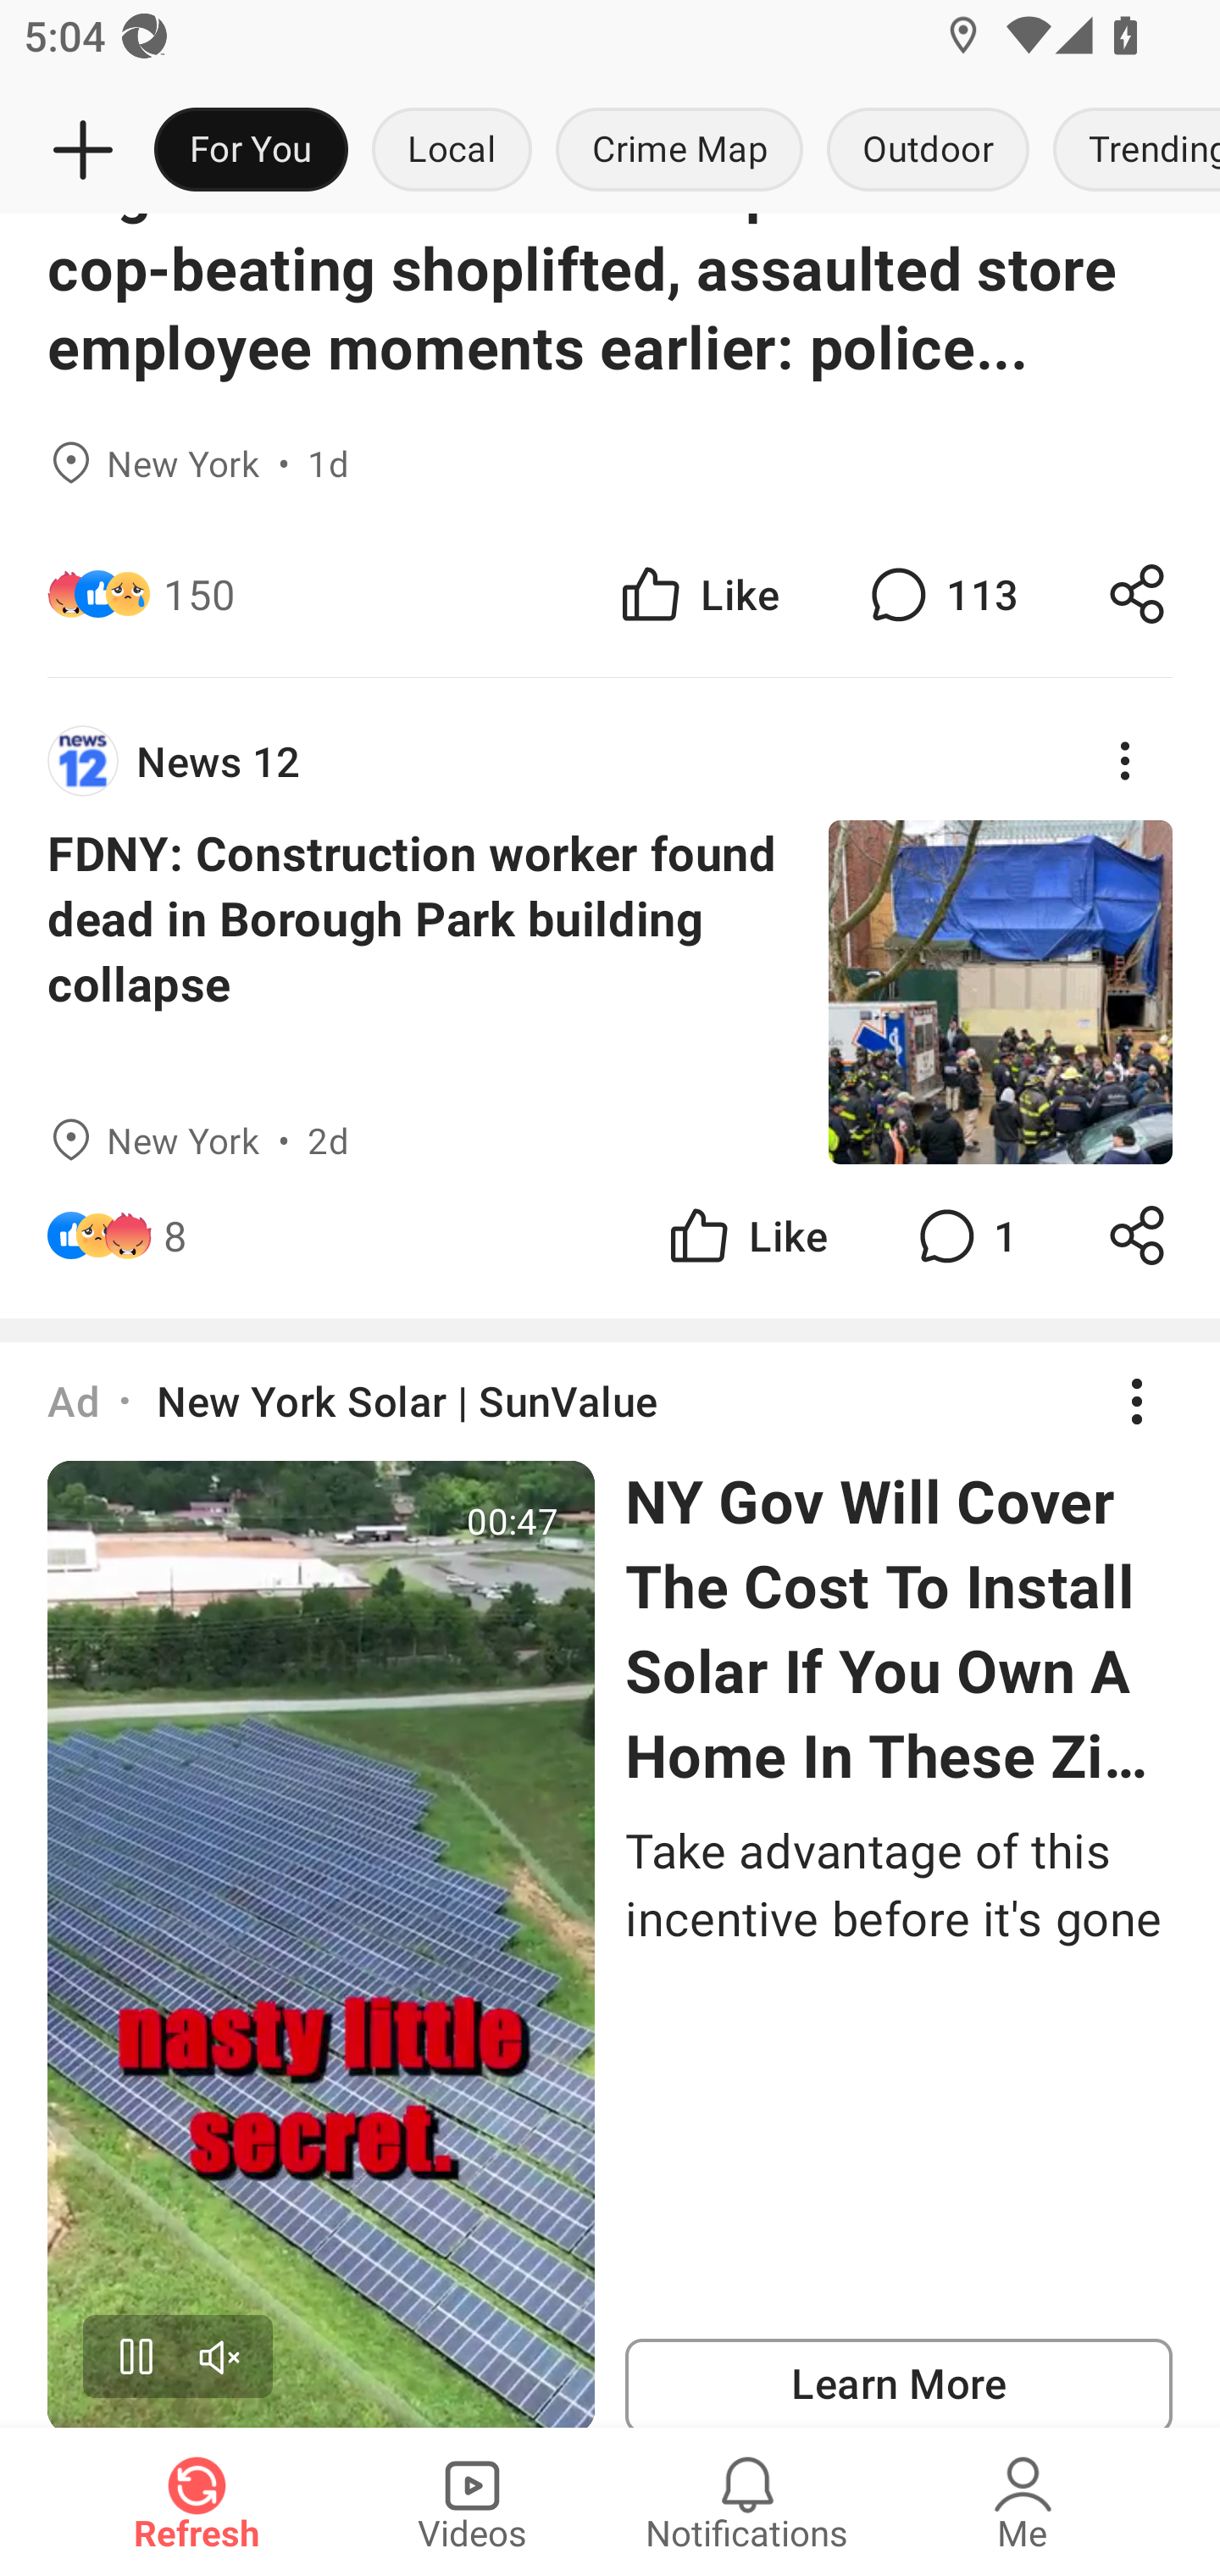 The width and height of the screenshot is (1220, 2576). What do you see at coordinates (472, 2501) in the screenshot?
I see `Videos` at bounding box center [472, 2501].